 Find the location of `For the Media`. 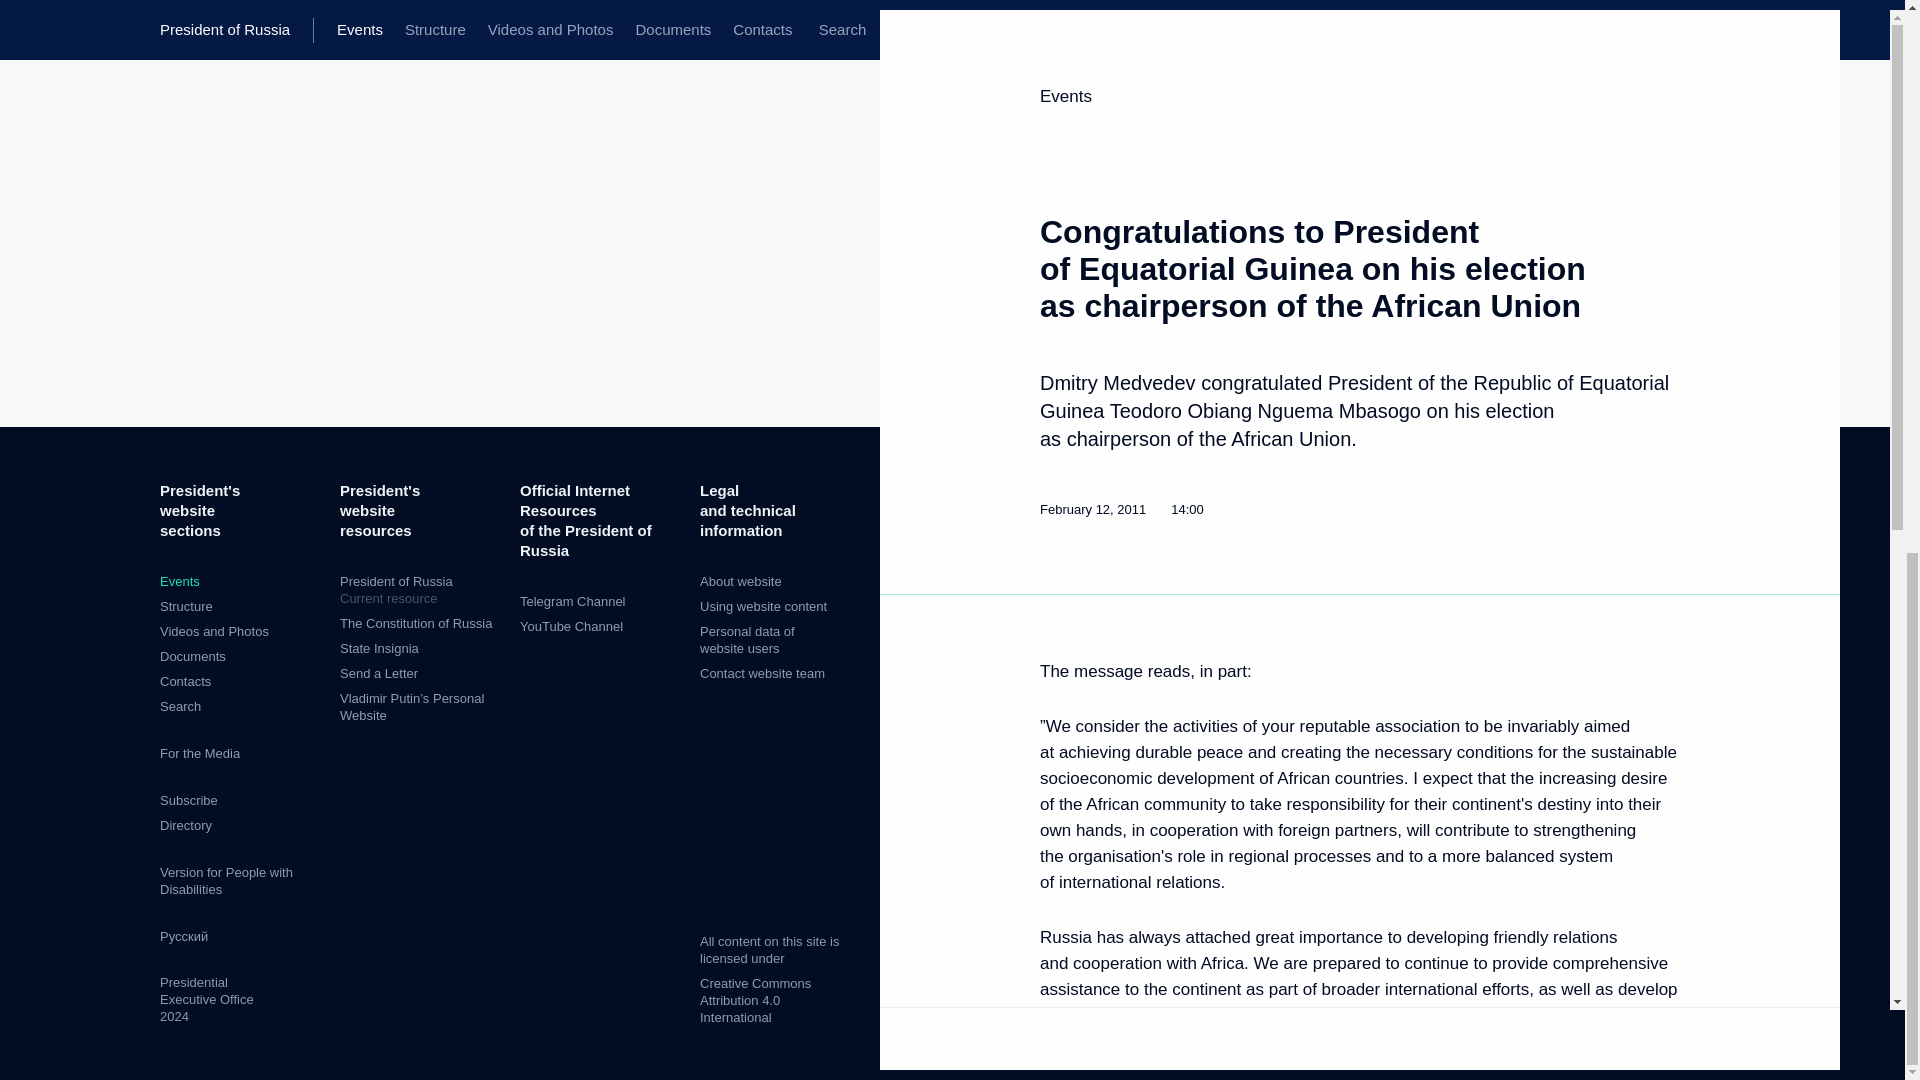

For the Media is located at coordinates (200, 754).